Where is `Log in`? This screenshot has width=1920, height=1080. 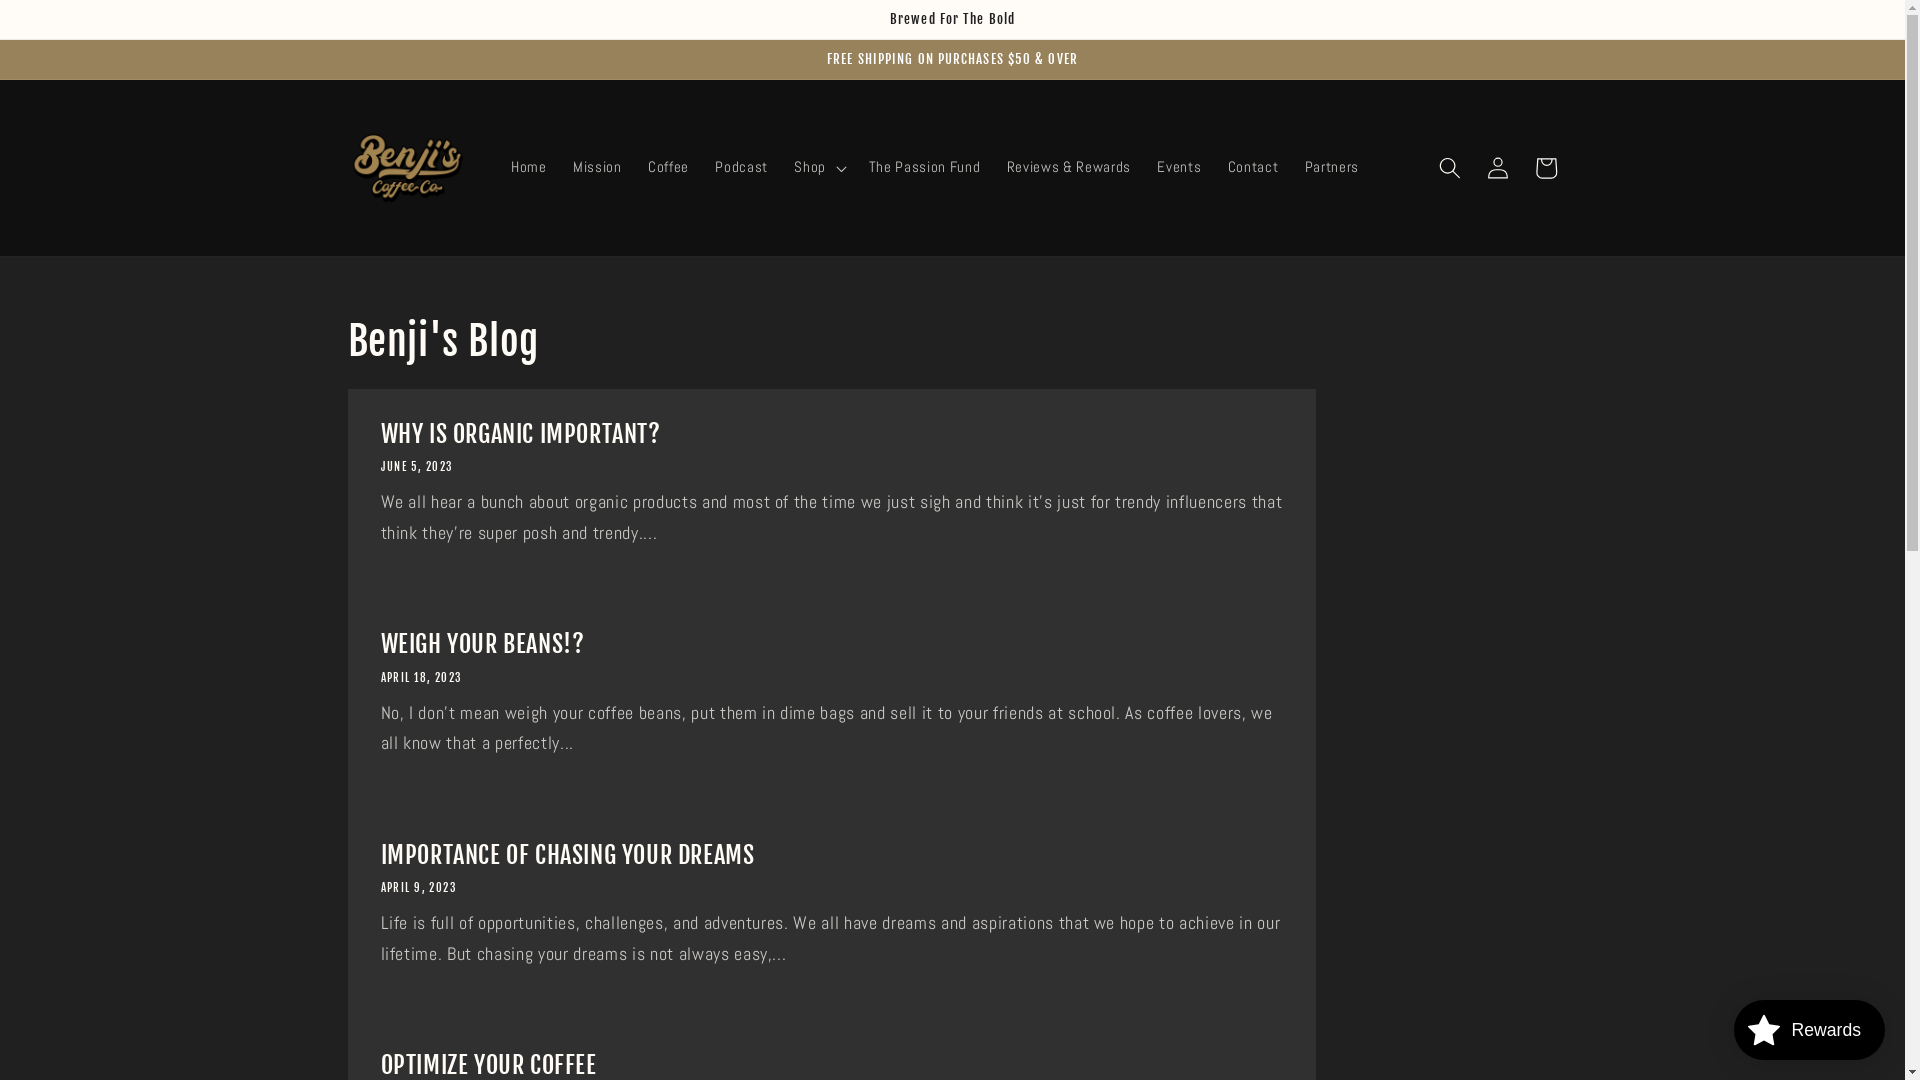
Log in is located at coordinates (1498, 168).